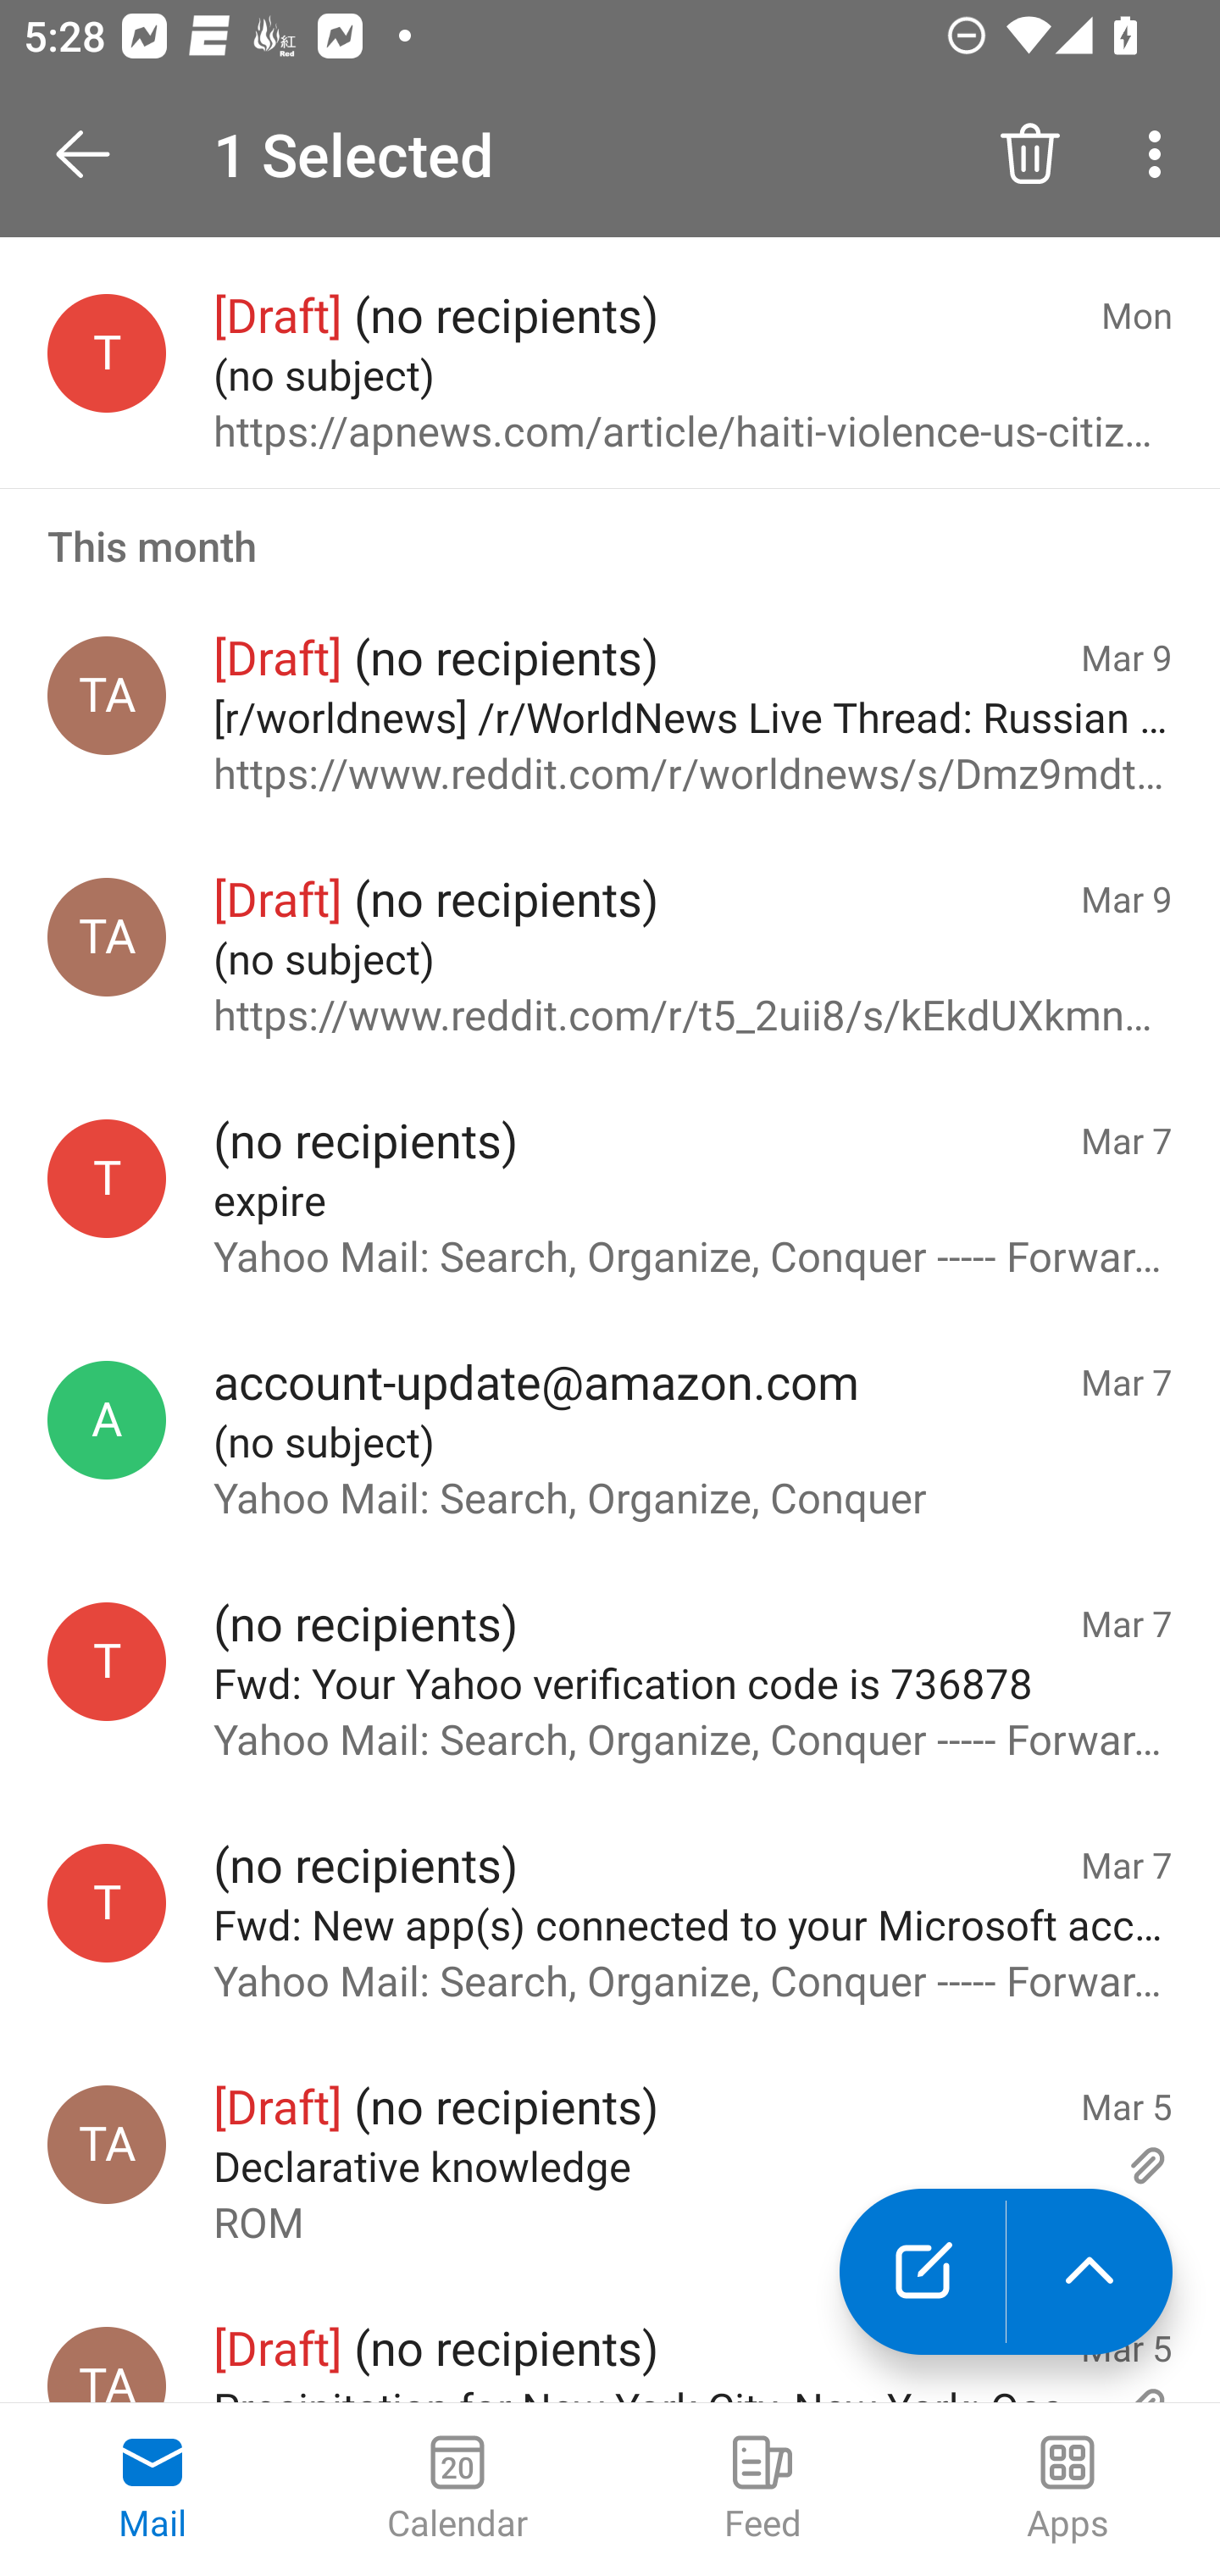  I want to click on Test Appium, testappium002@outlook.com, so click(107, 2146).